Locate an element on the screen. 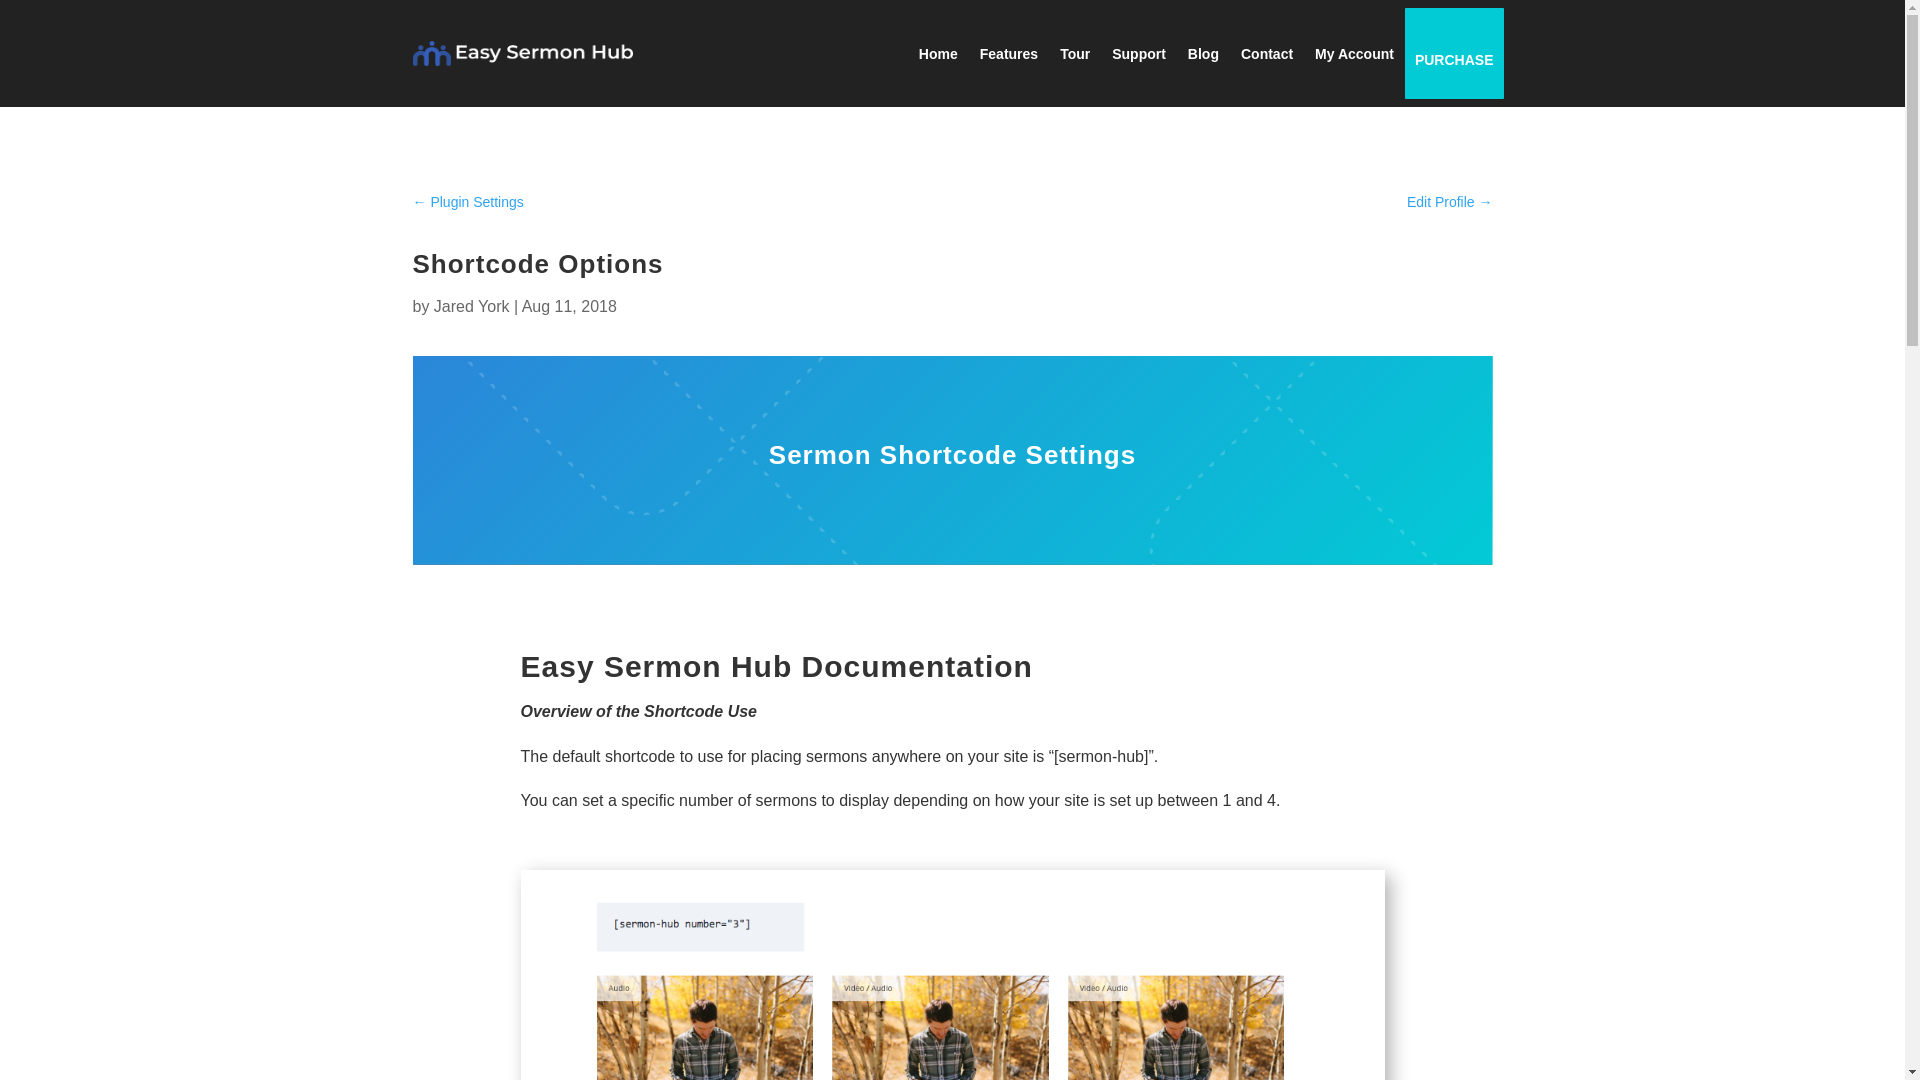 The height and width of the screenshot is (1080, 1920). Posts by Jared York is located at coordinates (472, 306).